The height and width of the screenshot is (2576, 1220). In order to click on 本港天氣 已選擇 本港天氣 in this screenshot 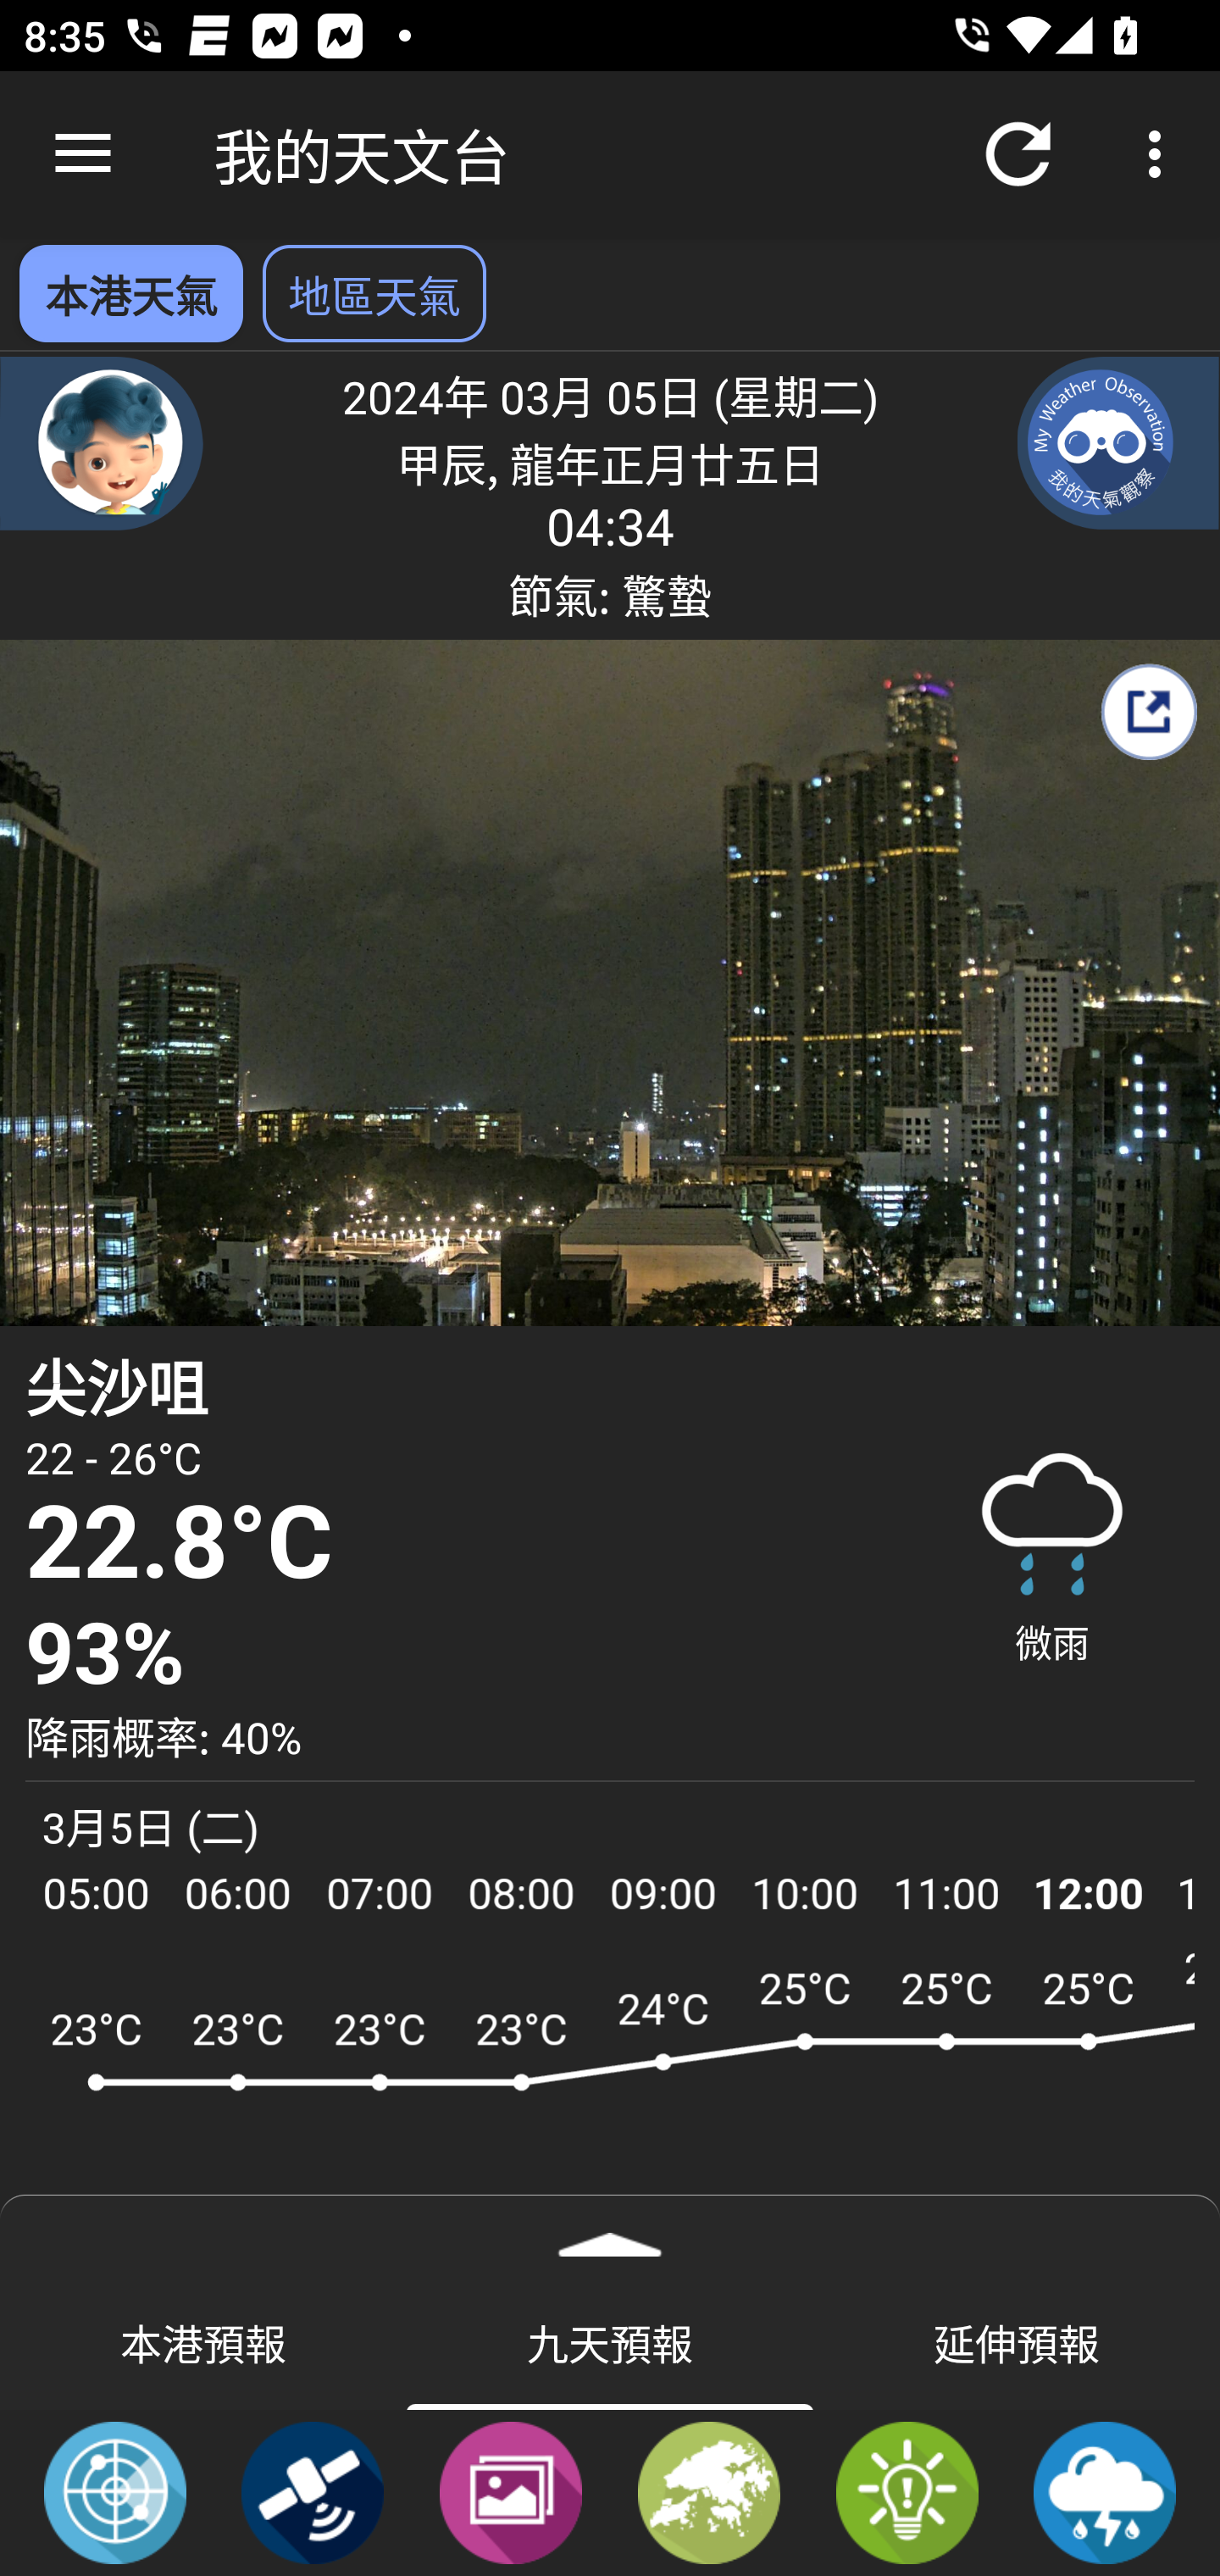, I will do `click(130, 293)`.